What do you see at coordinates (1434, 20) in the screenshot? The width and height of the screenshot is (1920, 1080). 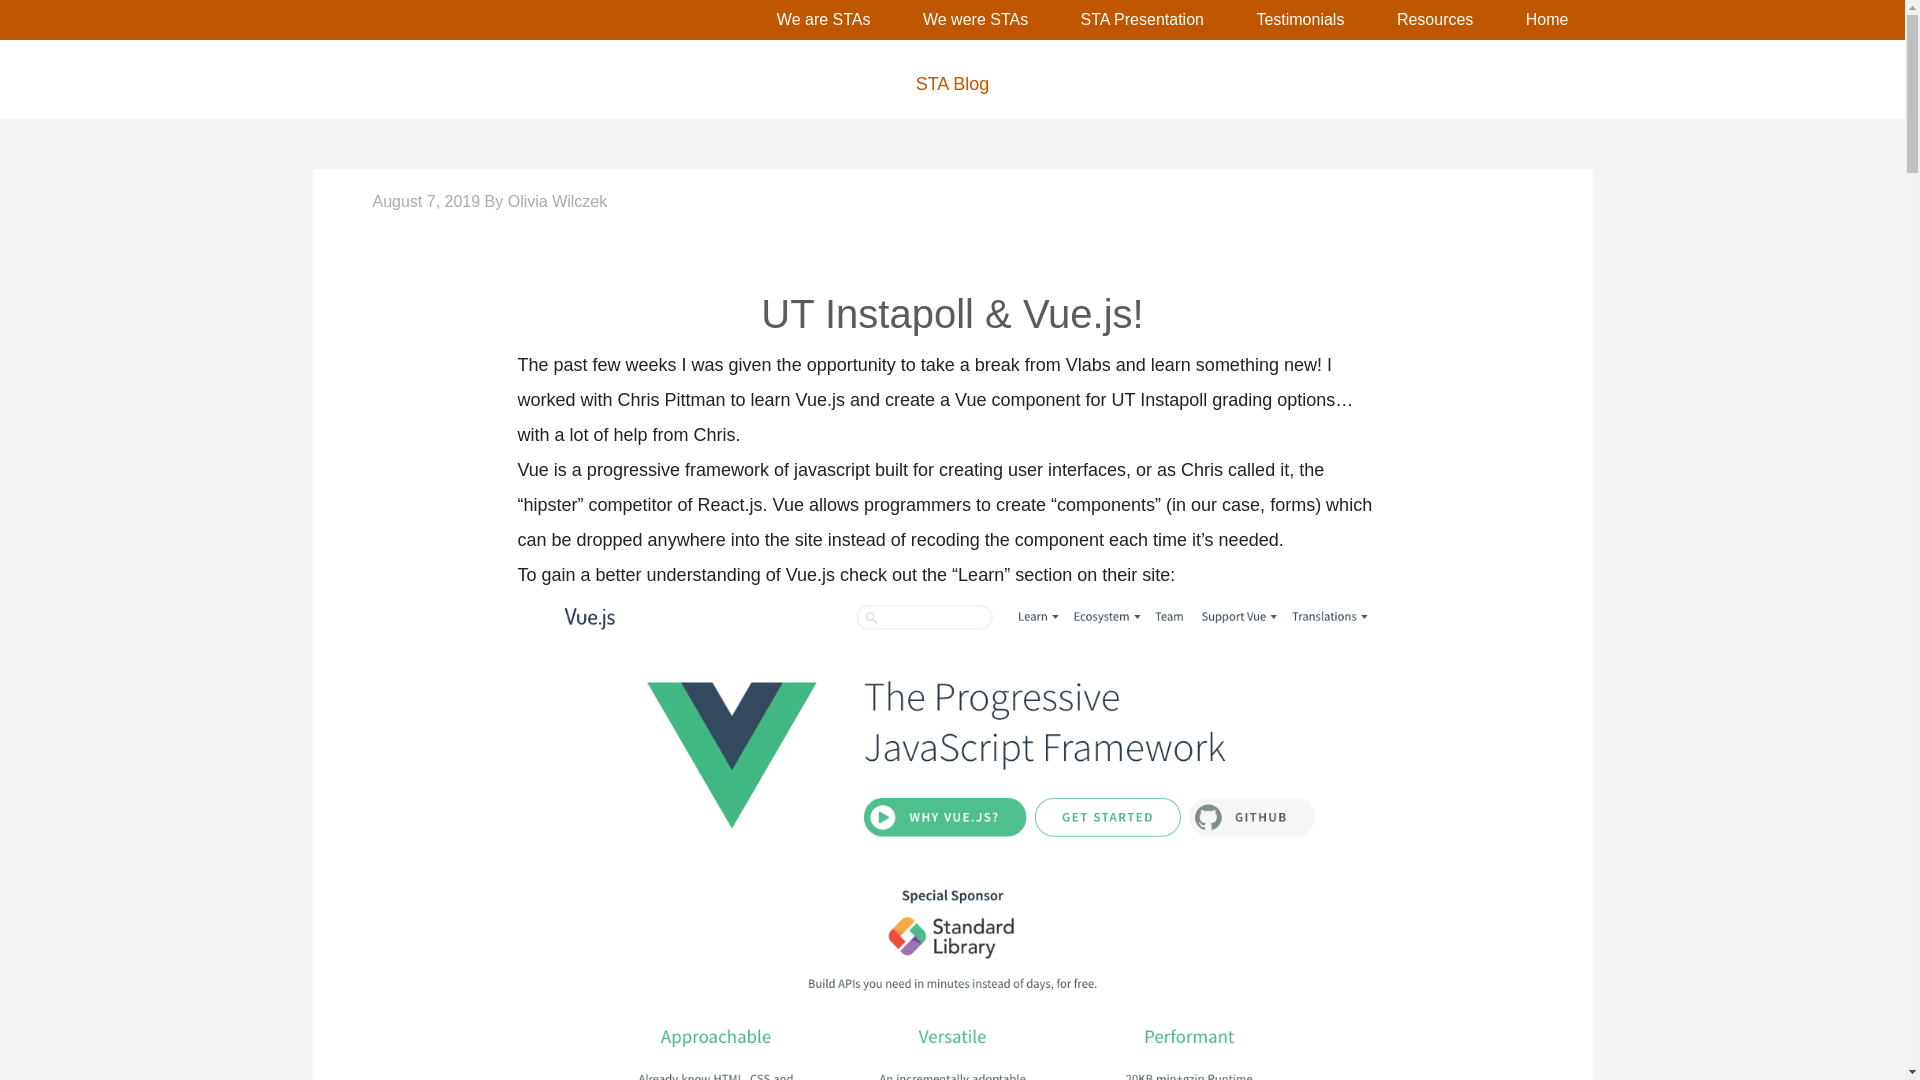 I see `Resources` at bounding box center [1434, 20].